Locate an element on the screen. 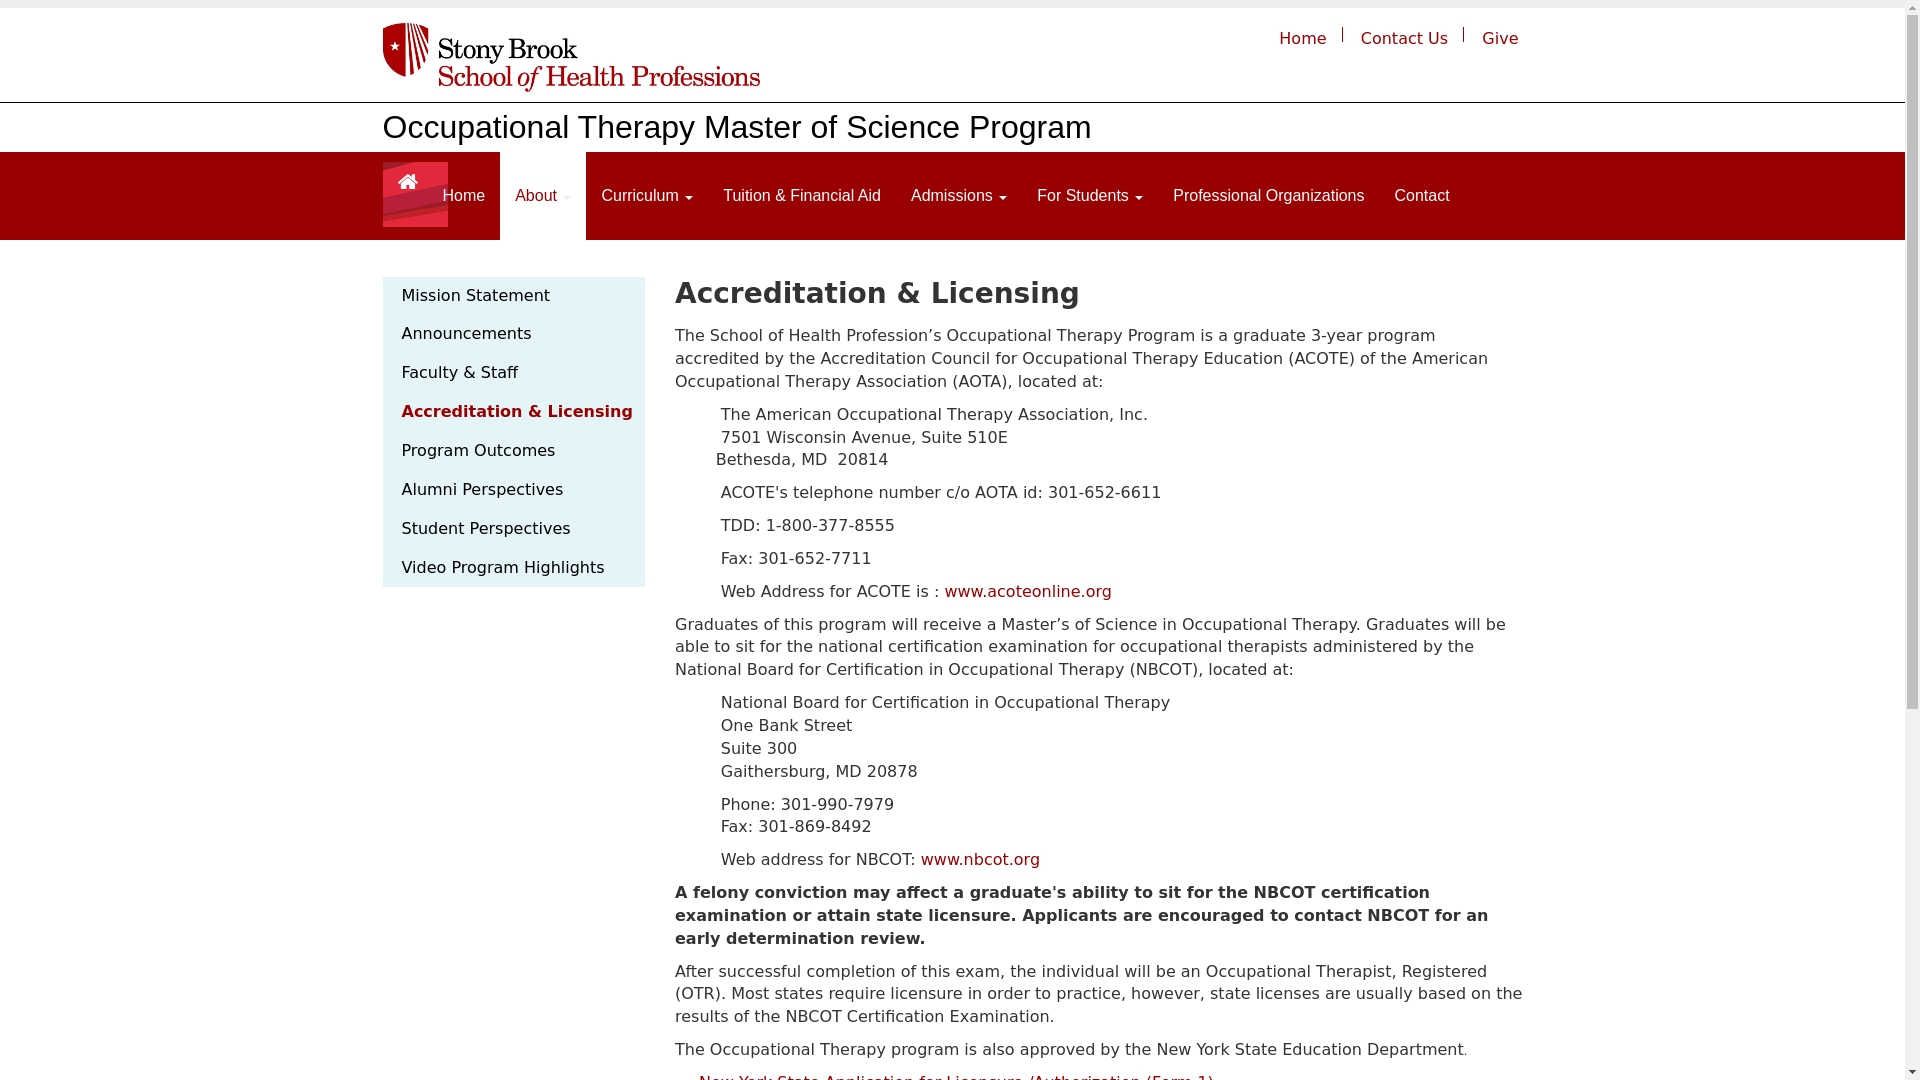  Home is located at coordinates (1302, 38).